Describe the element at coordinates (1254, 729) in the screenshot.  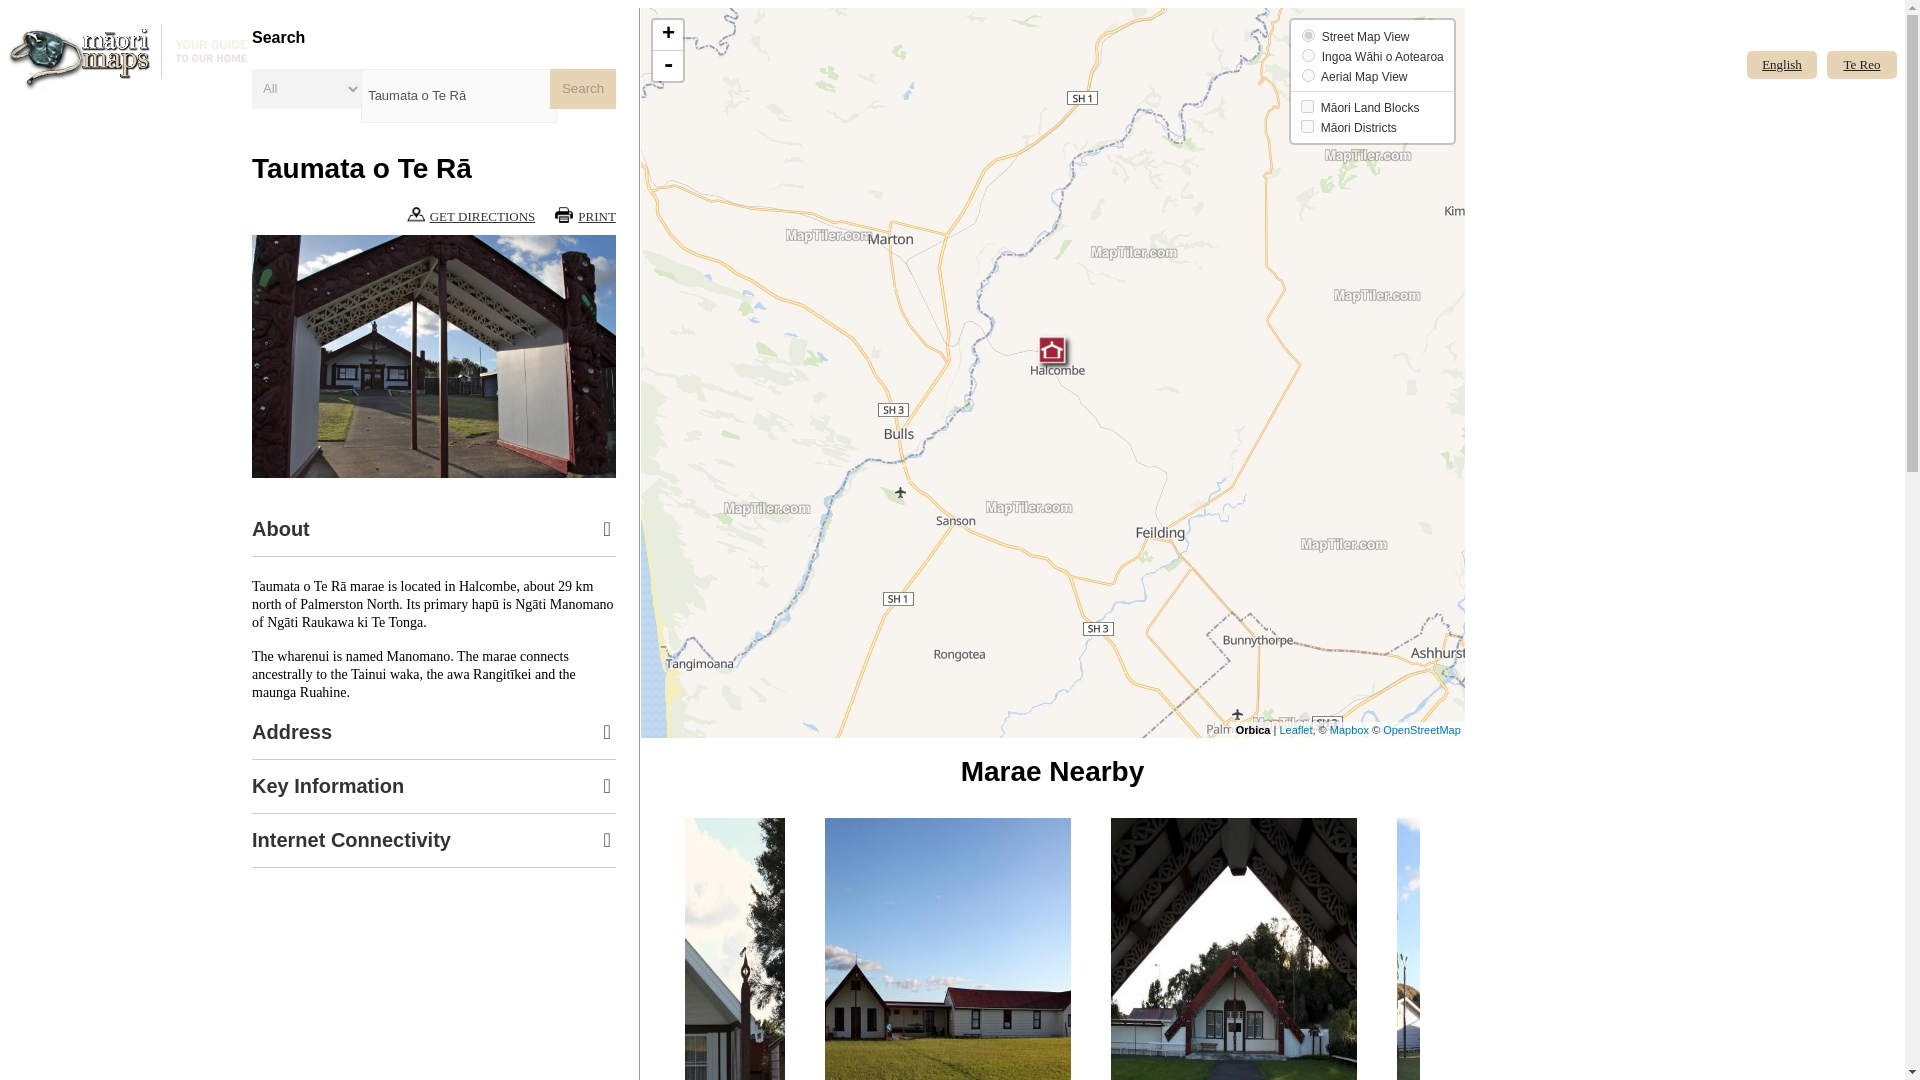
I see `Orbica` at that location.